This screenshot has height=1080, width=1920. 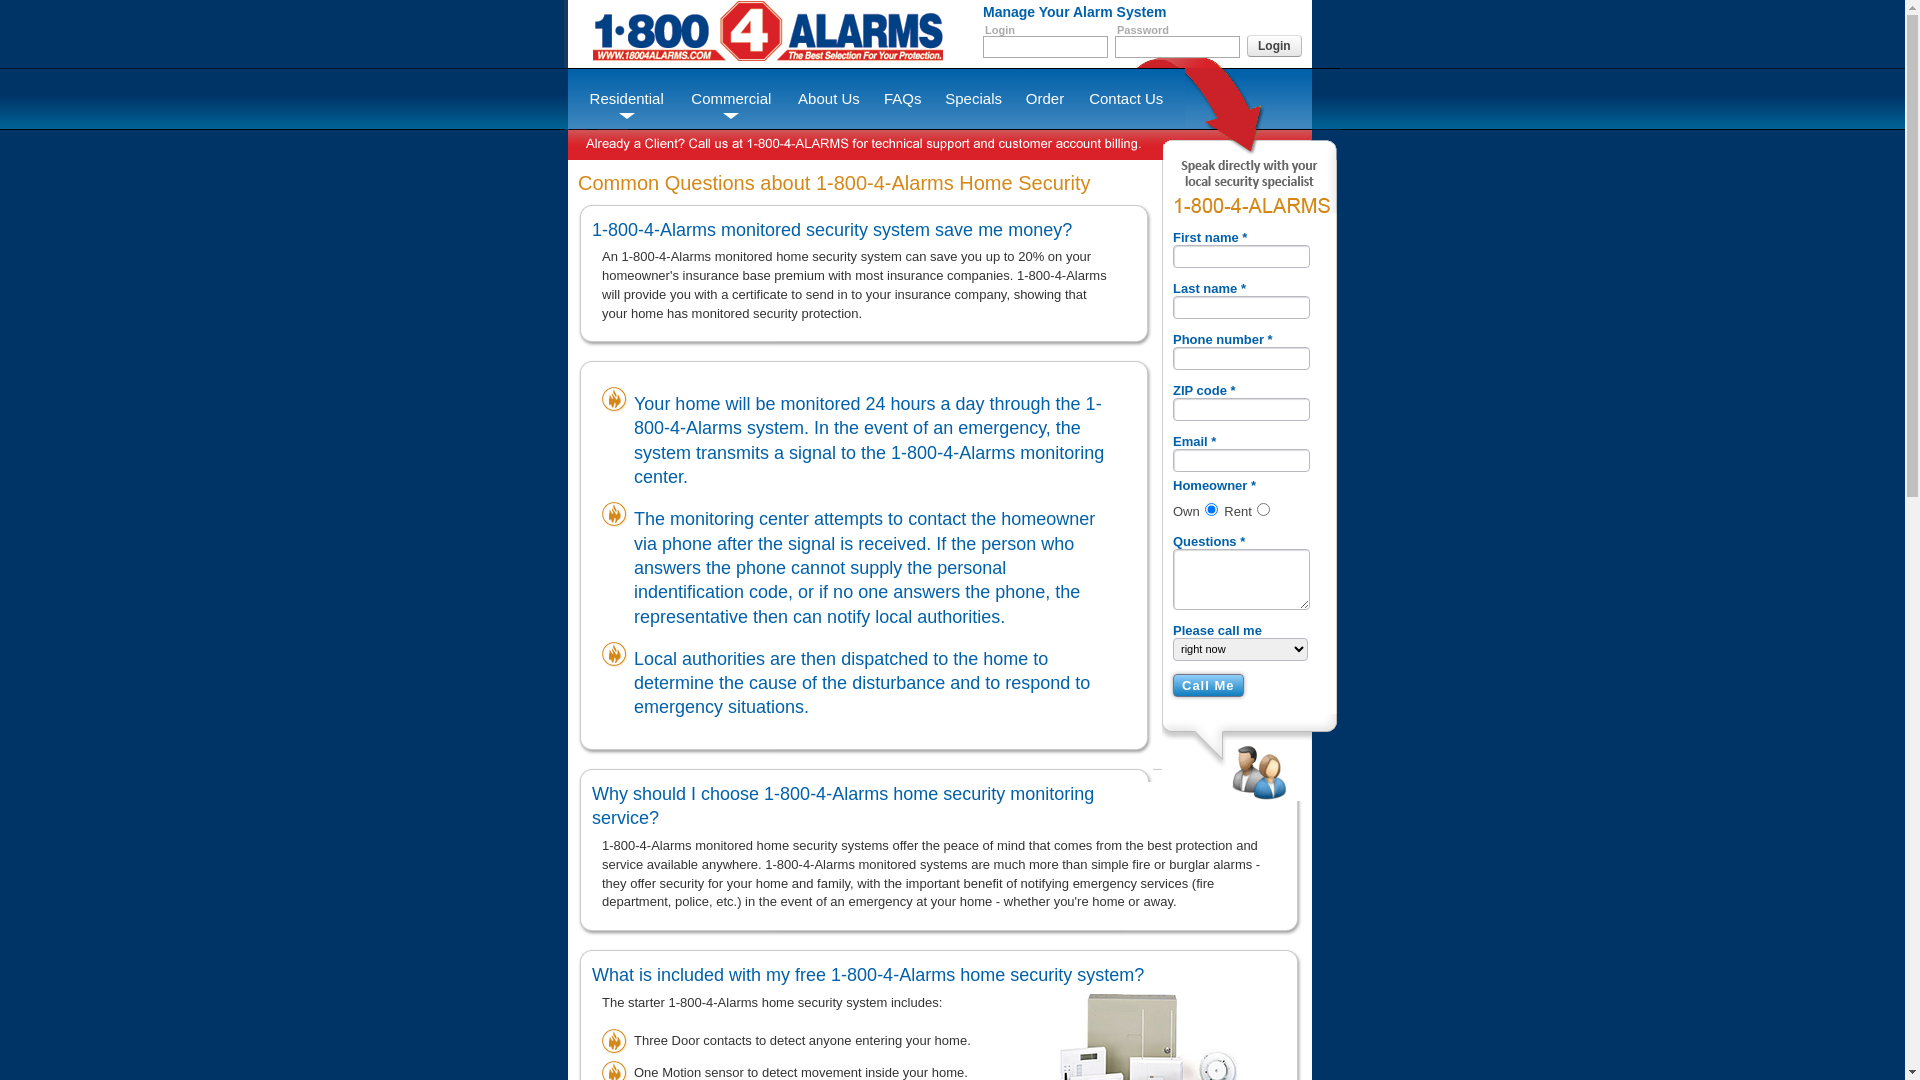 What do you see at coordinates (626, 99) in the screenshot?
I see `Residential` at bounding box center [626, 99].